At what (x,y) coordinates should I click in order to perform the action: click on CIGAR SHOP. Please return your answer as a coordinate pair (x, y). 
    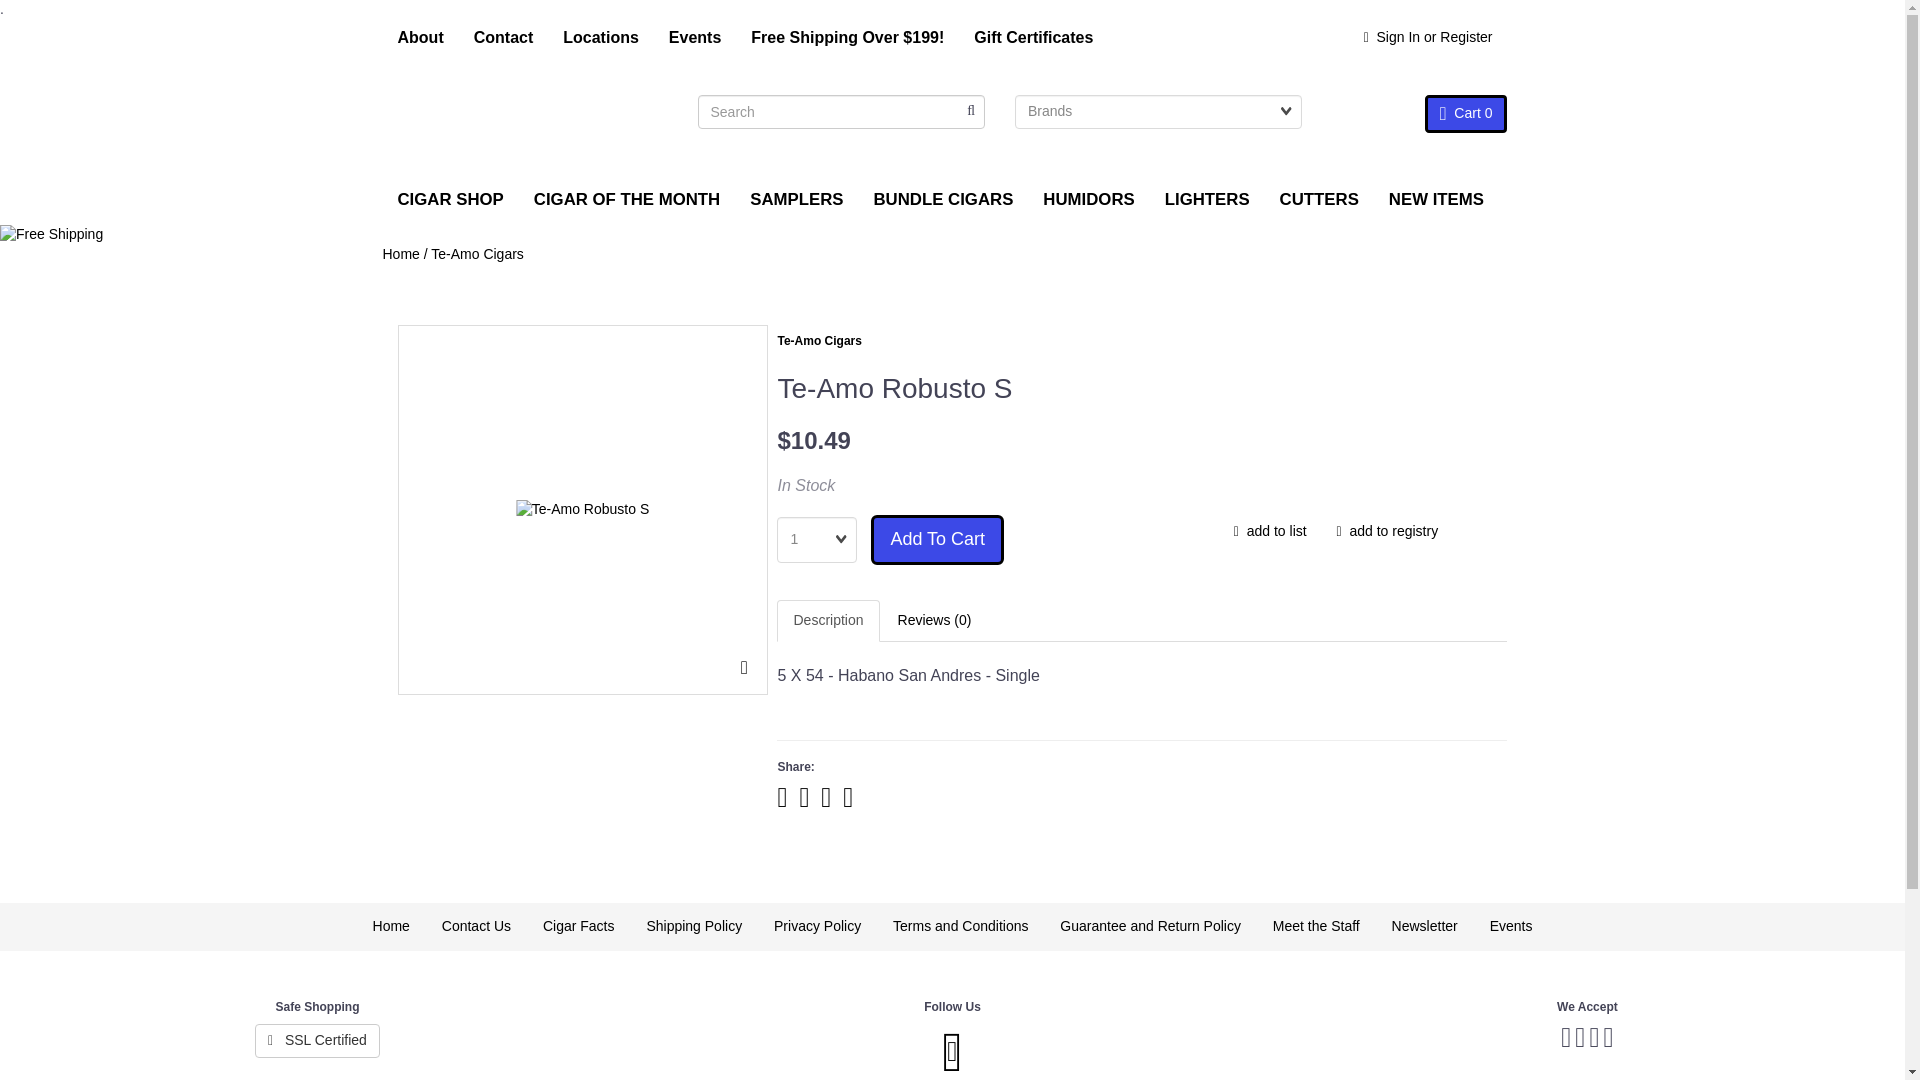
    Looking at the image, I should click on (450, 199).